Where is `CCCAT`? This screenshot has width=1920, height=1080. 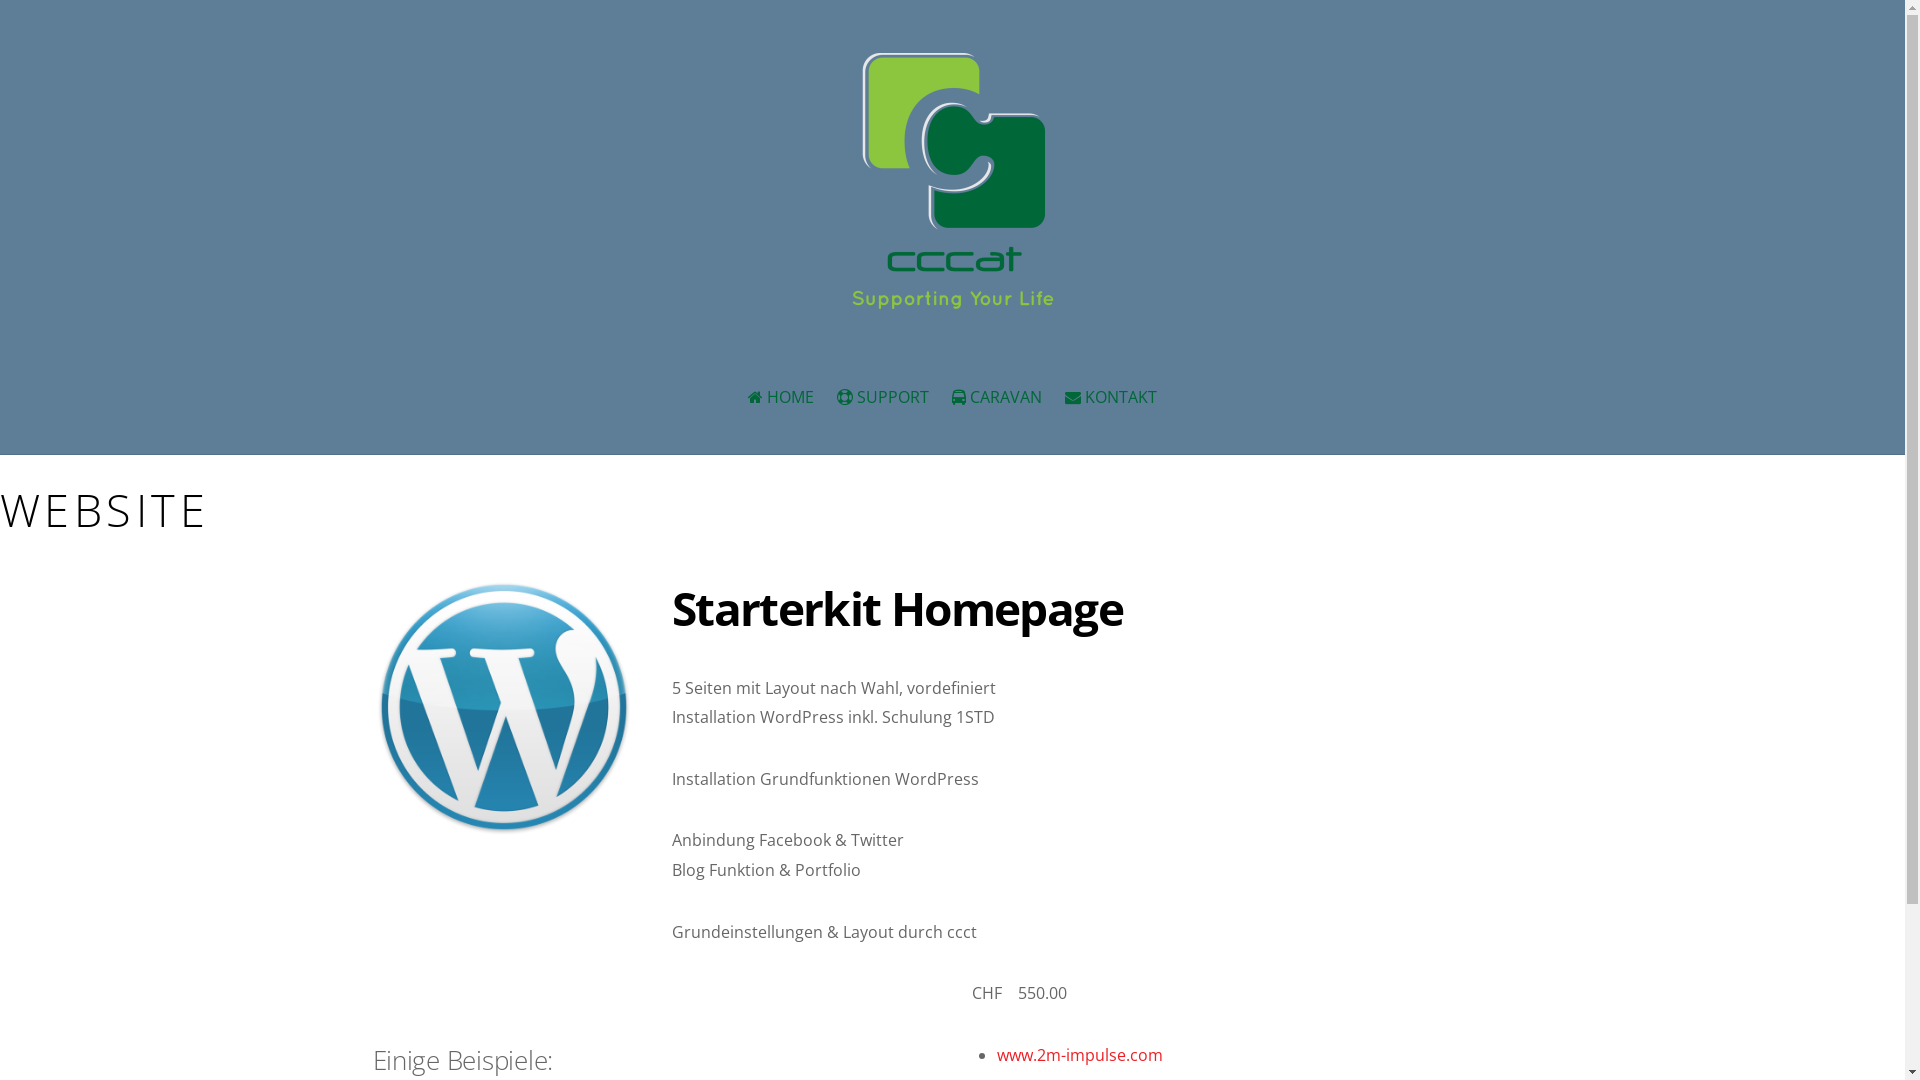 CCCAT is located at coordinates (952, 181).